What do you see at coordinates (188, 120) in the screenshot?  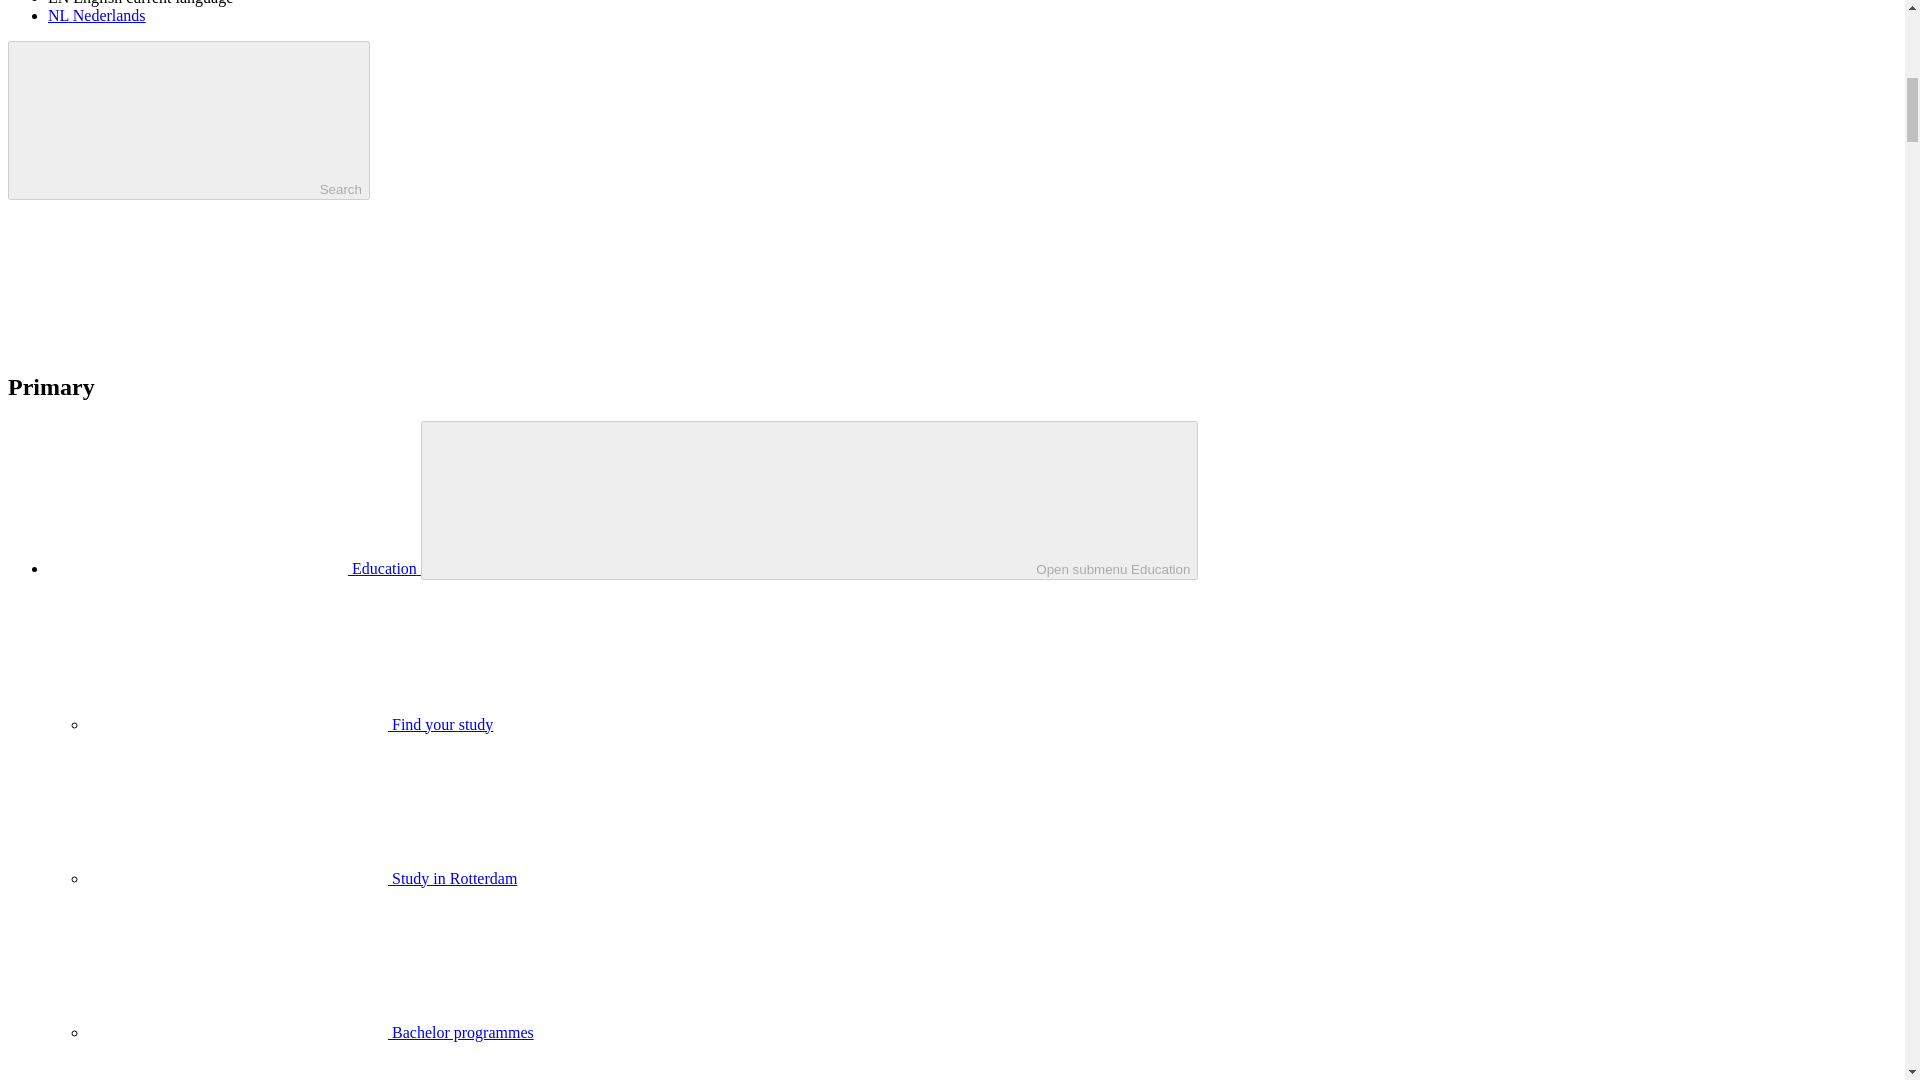 I see `Search` at bounding box center [188, 120].